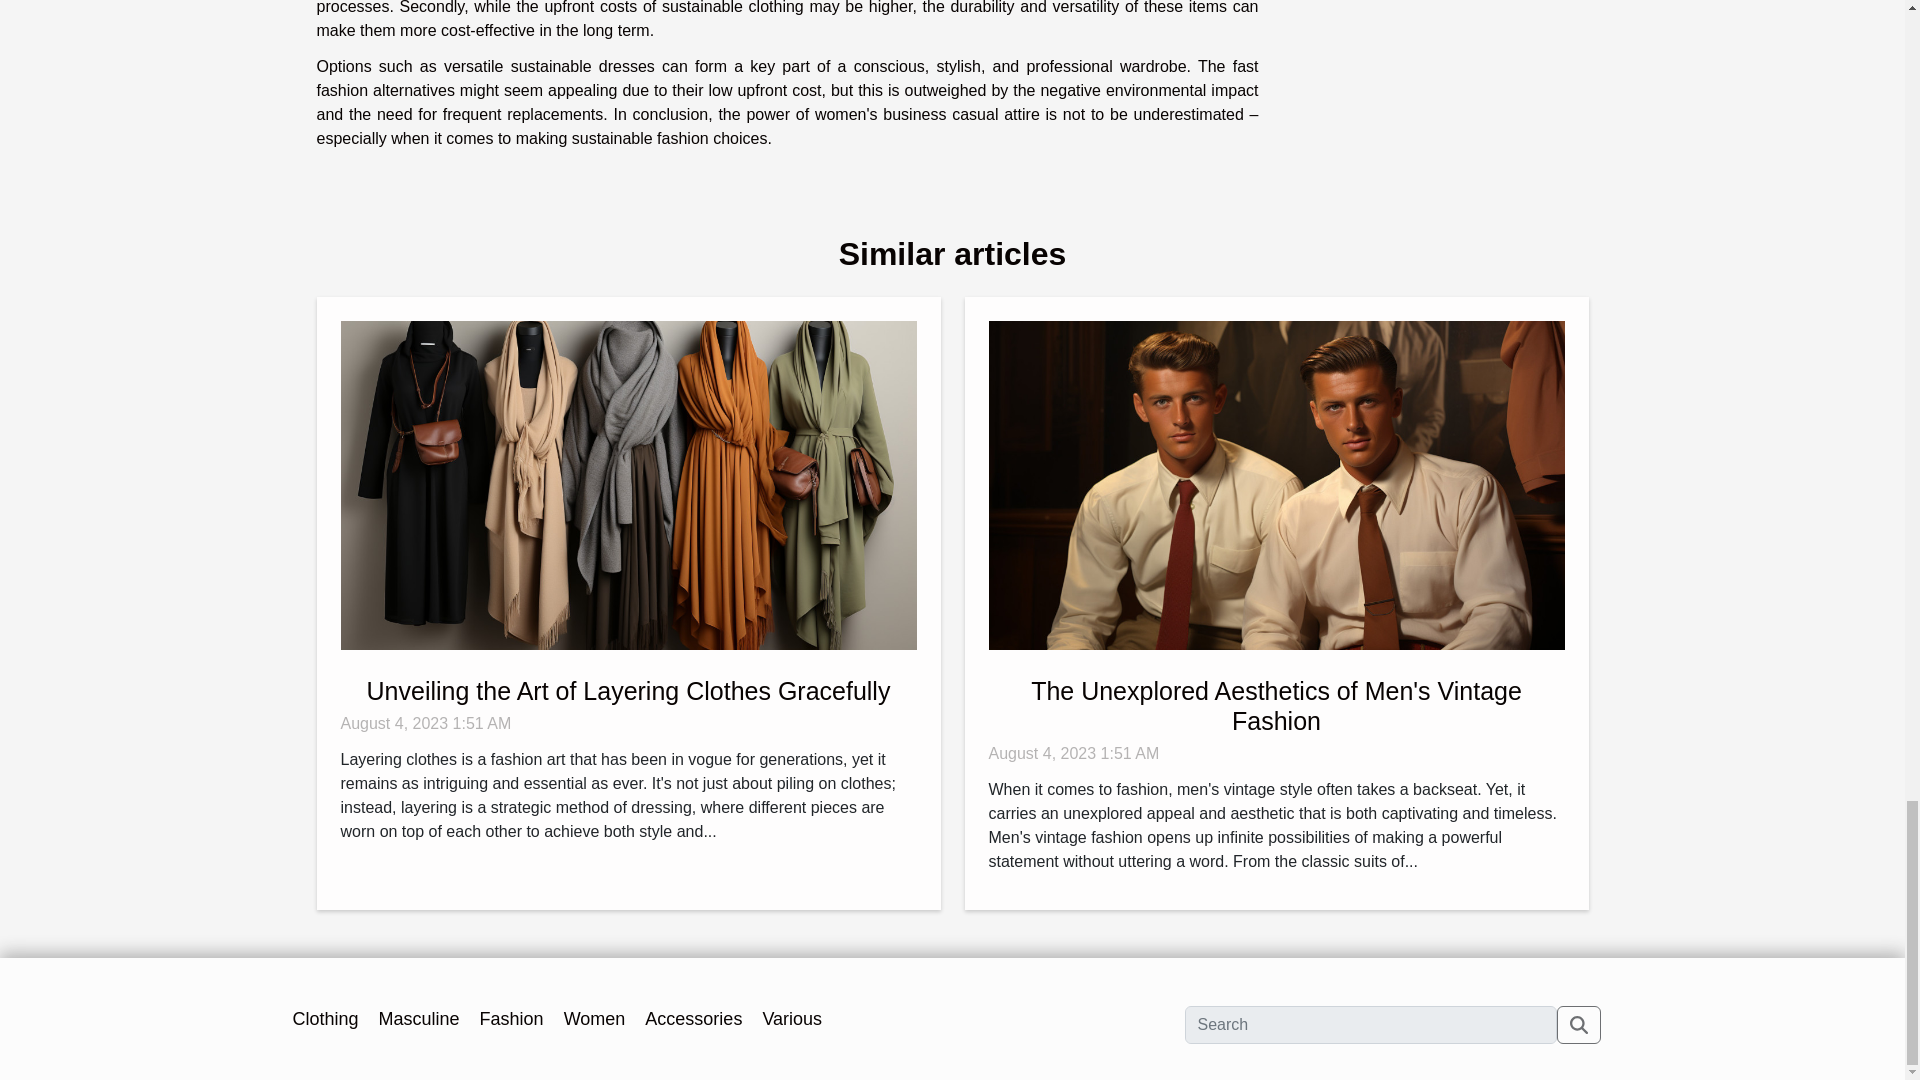  Describe the element at coordinates (693, 1018) in the screenshot. I see `Accessories` at that location.